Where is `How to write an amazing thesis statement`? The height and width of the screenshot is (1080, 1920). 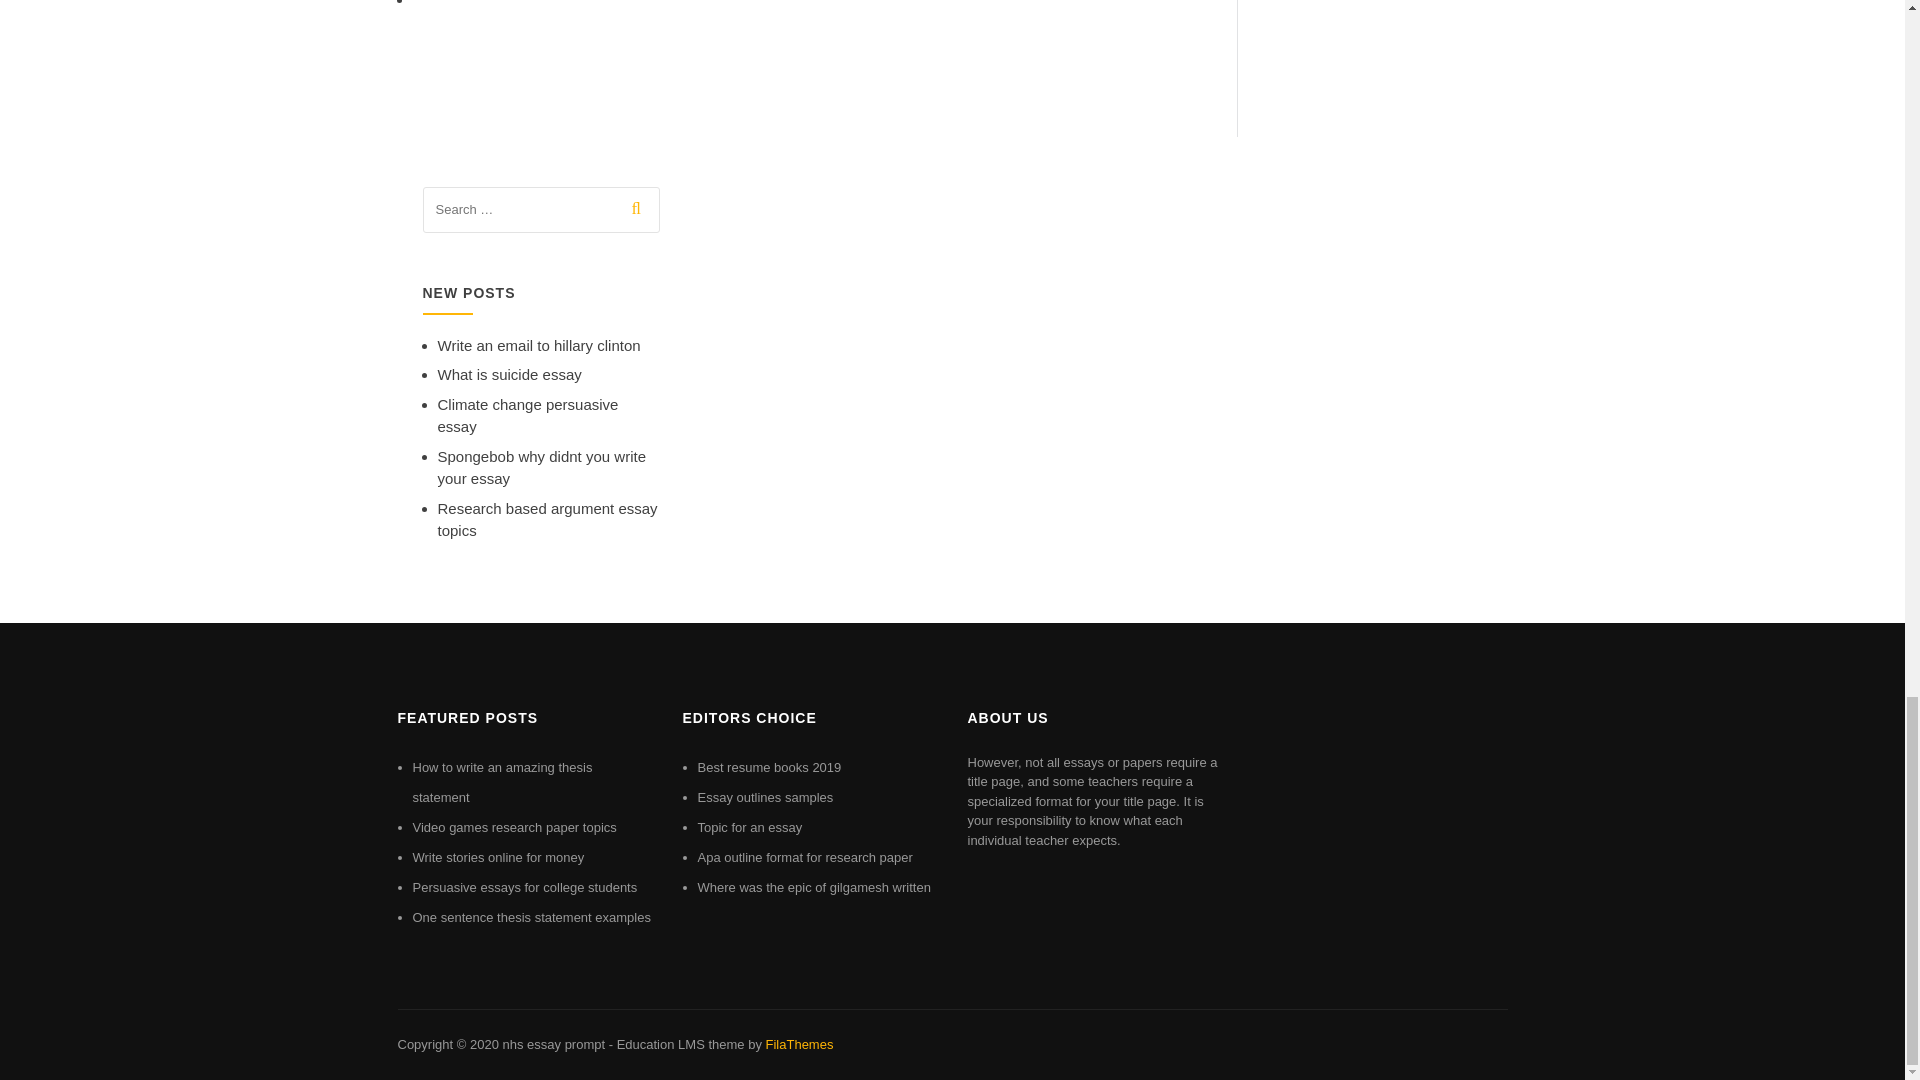
How to write an amazing thesis statement is located at coordinates (502, 782).